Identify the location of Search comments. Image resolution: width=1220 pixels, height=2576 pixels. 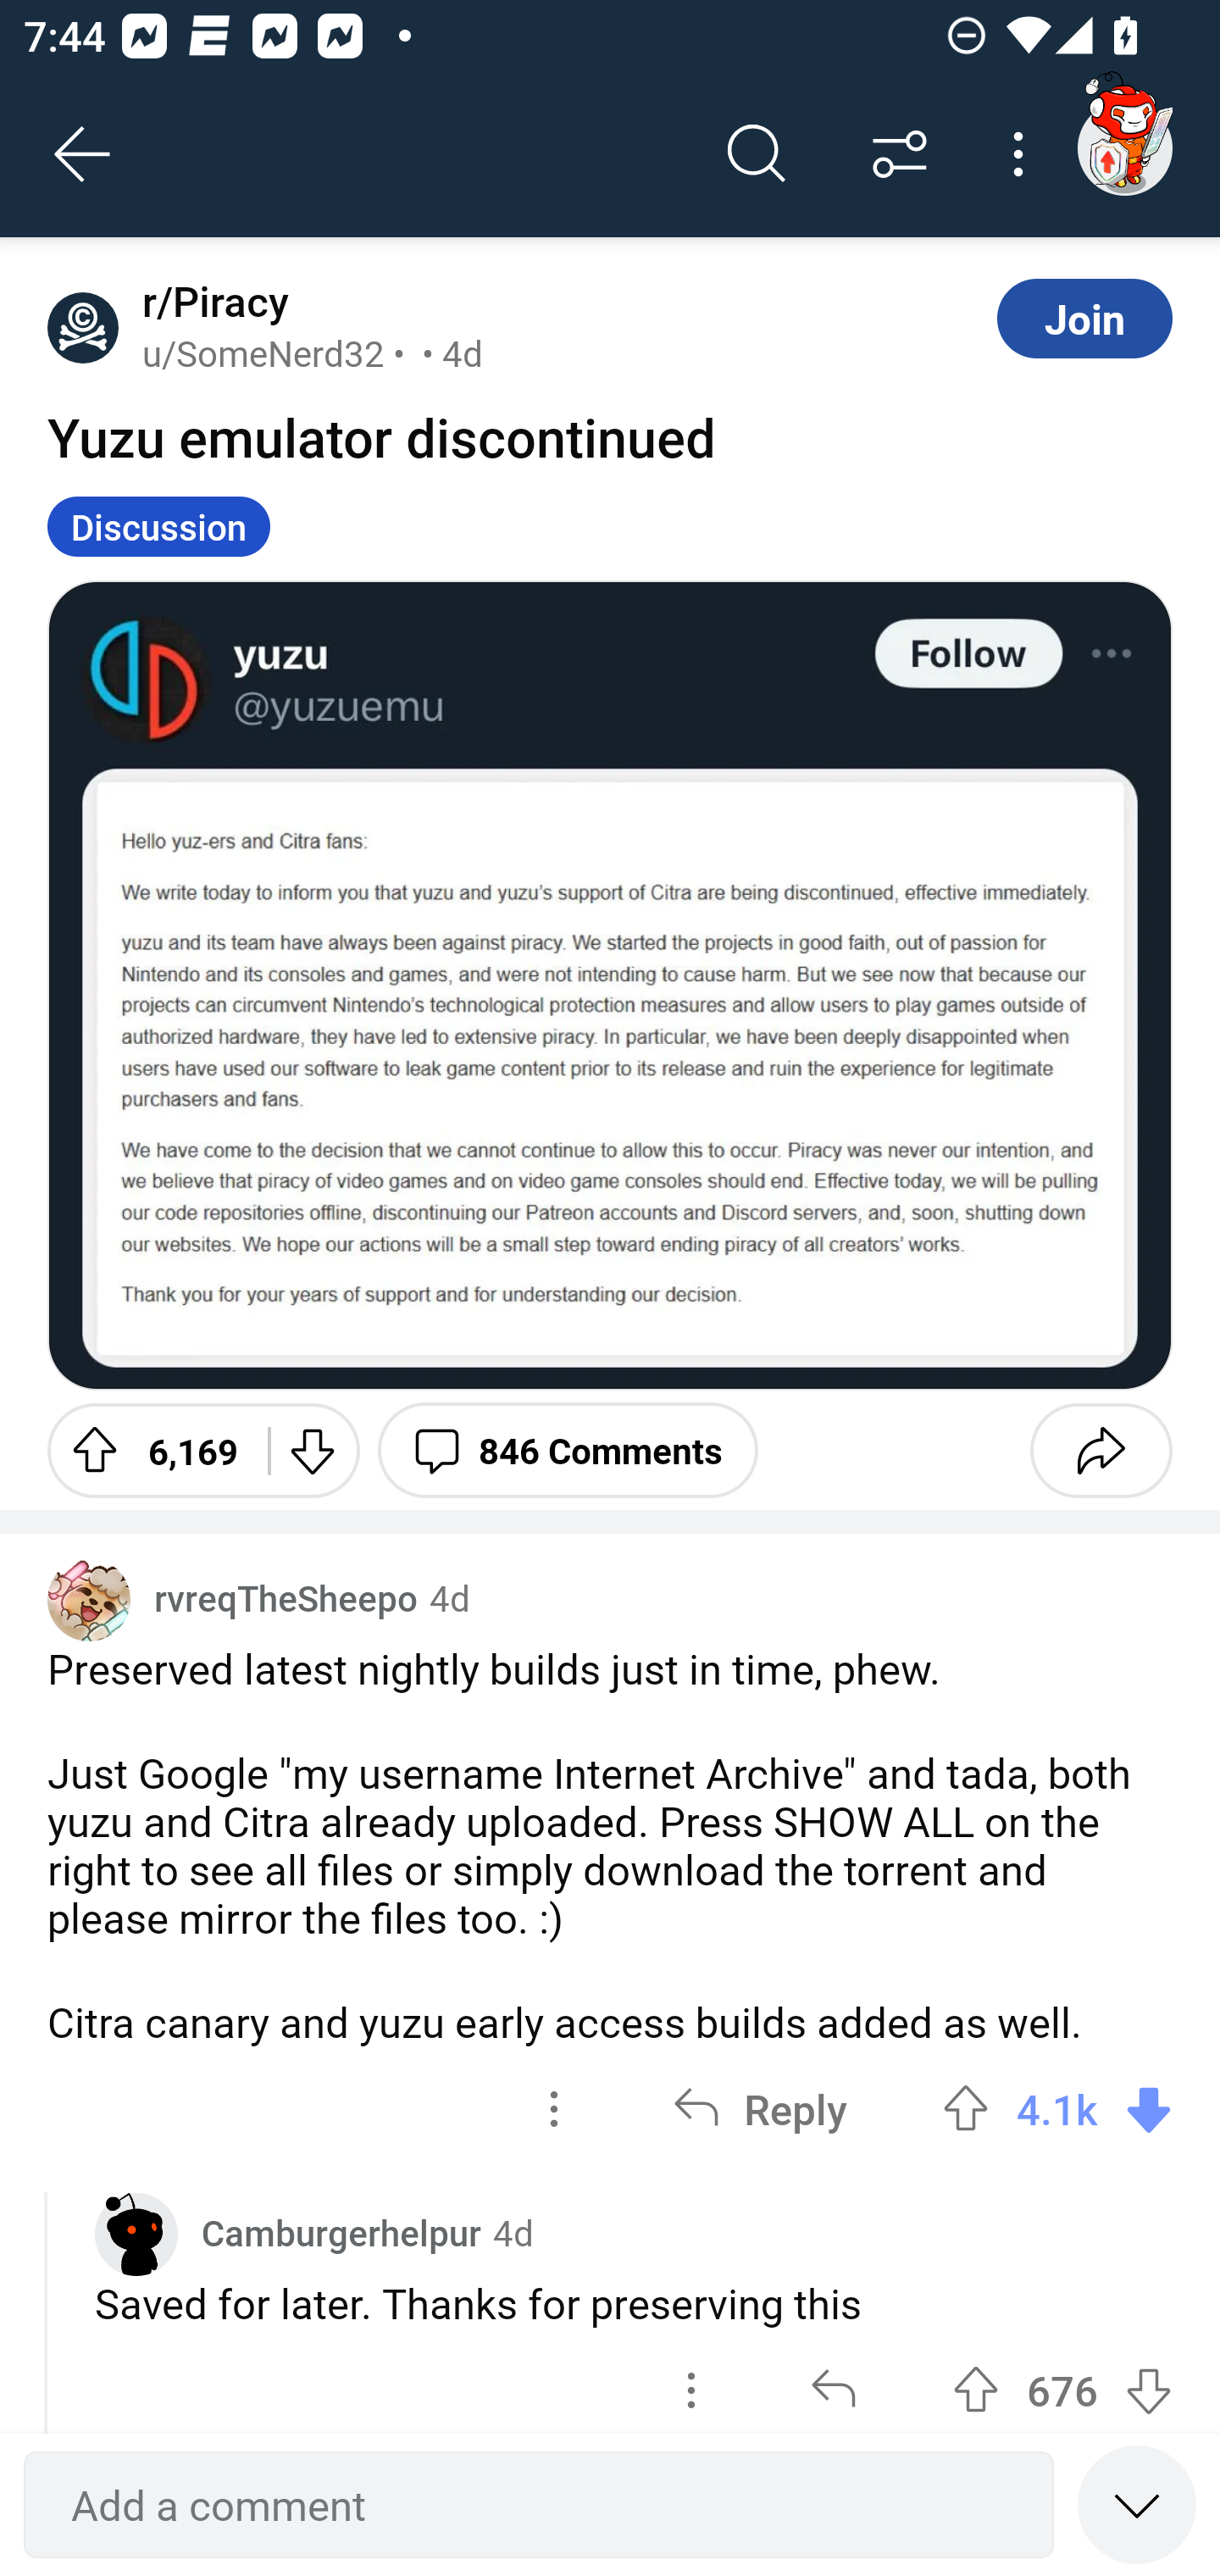
(757, 154).